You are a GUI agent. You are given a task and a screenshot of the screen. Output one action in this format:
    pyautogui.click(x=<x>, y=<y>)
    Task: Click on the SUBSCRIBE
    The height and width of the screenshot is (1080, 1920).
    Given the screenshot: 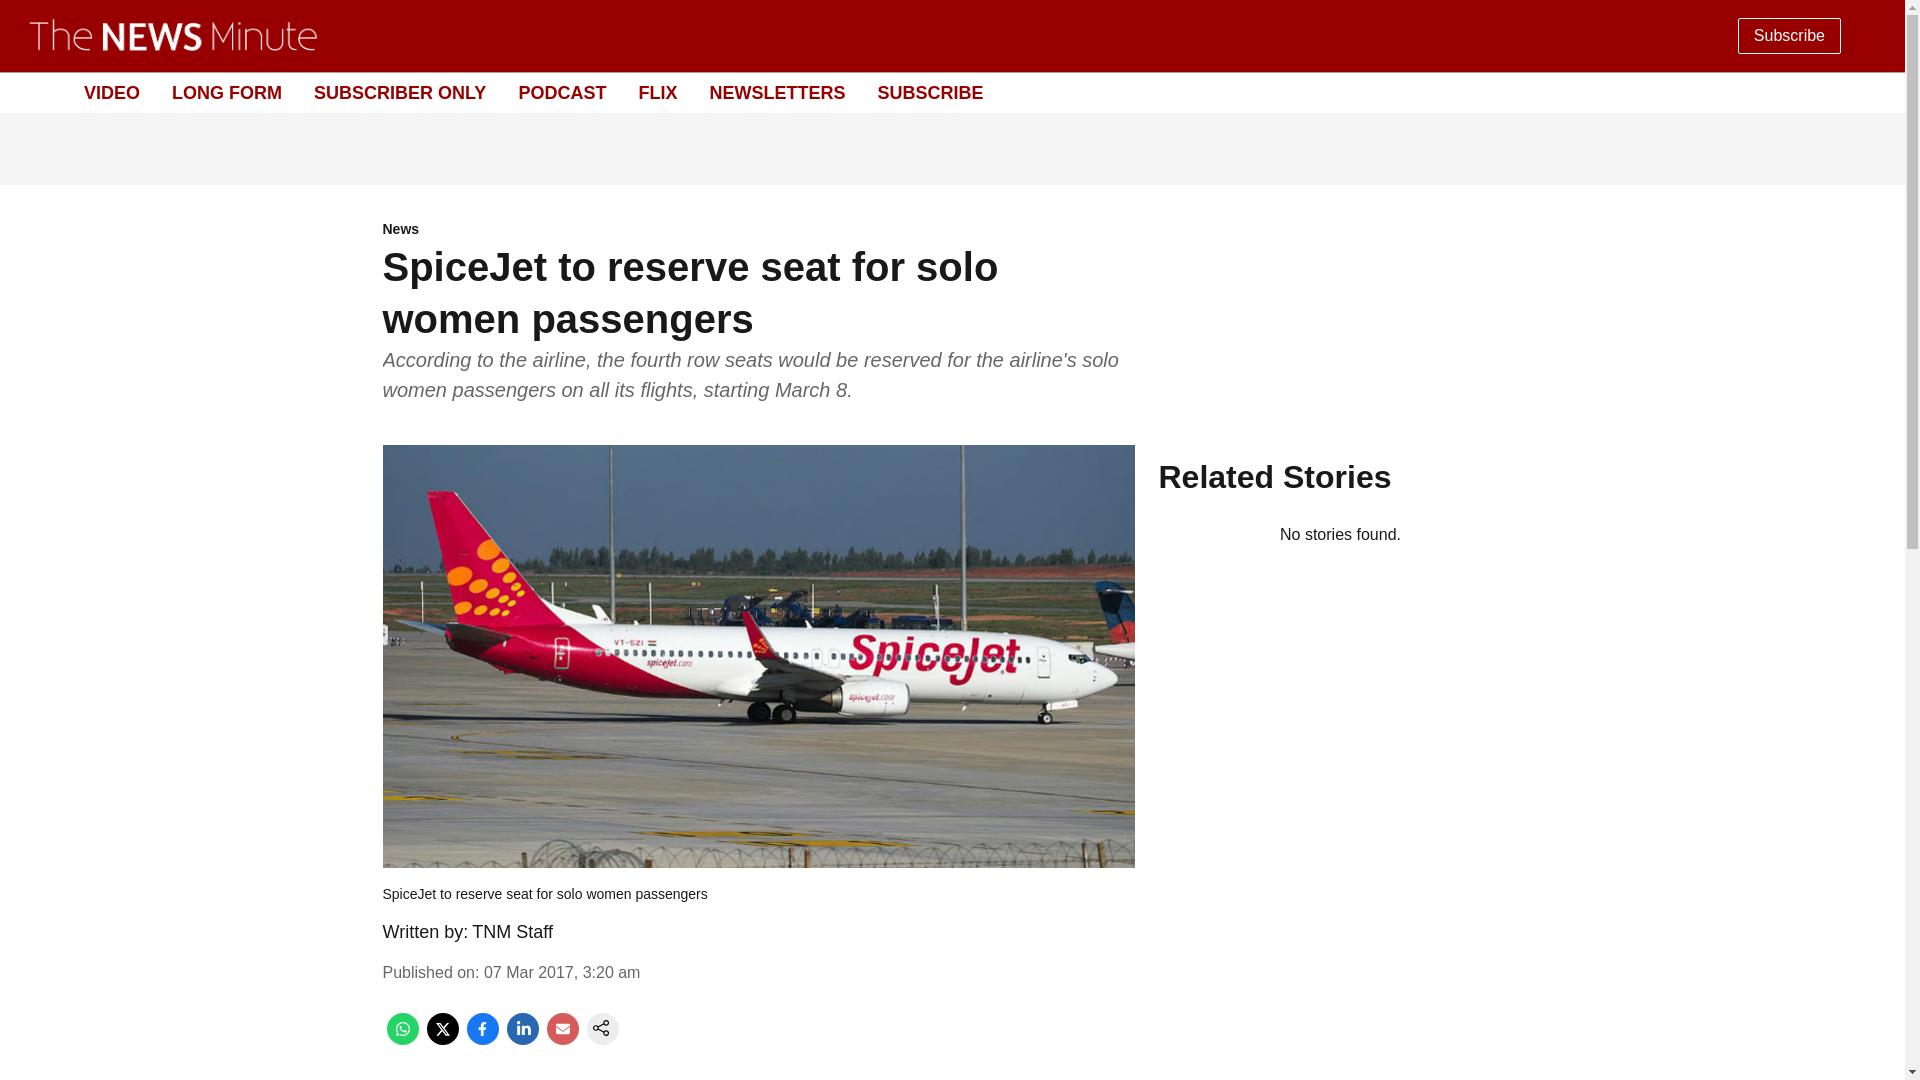 What is the action you would take?
    pyautogui.click(x=930, y=92)
    